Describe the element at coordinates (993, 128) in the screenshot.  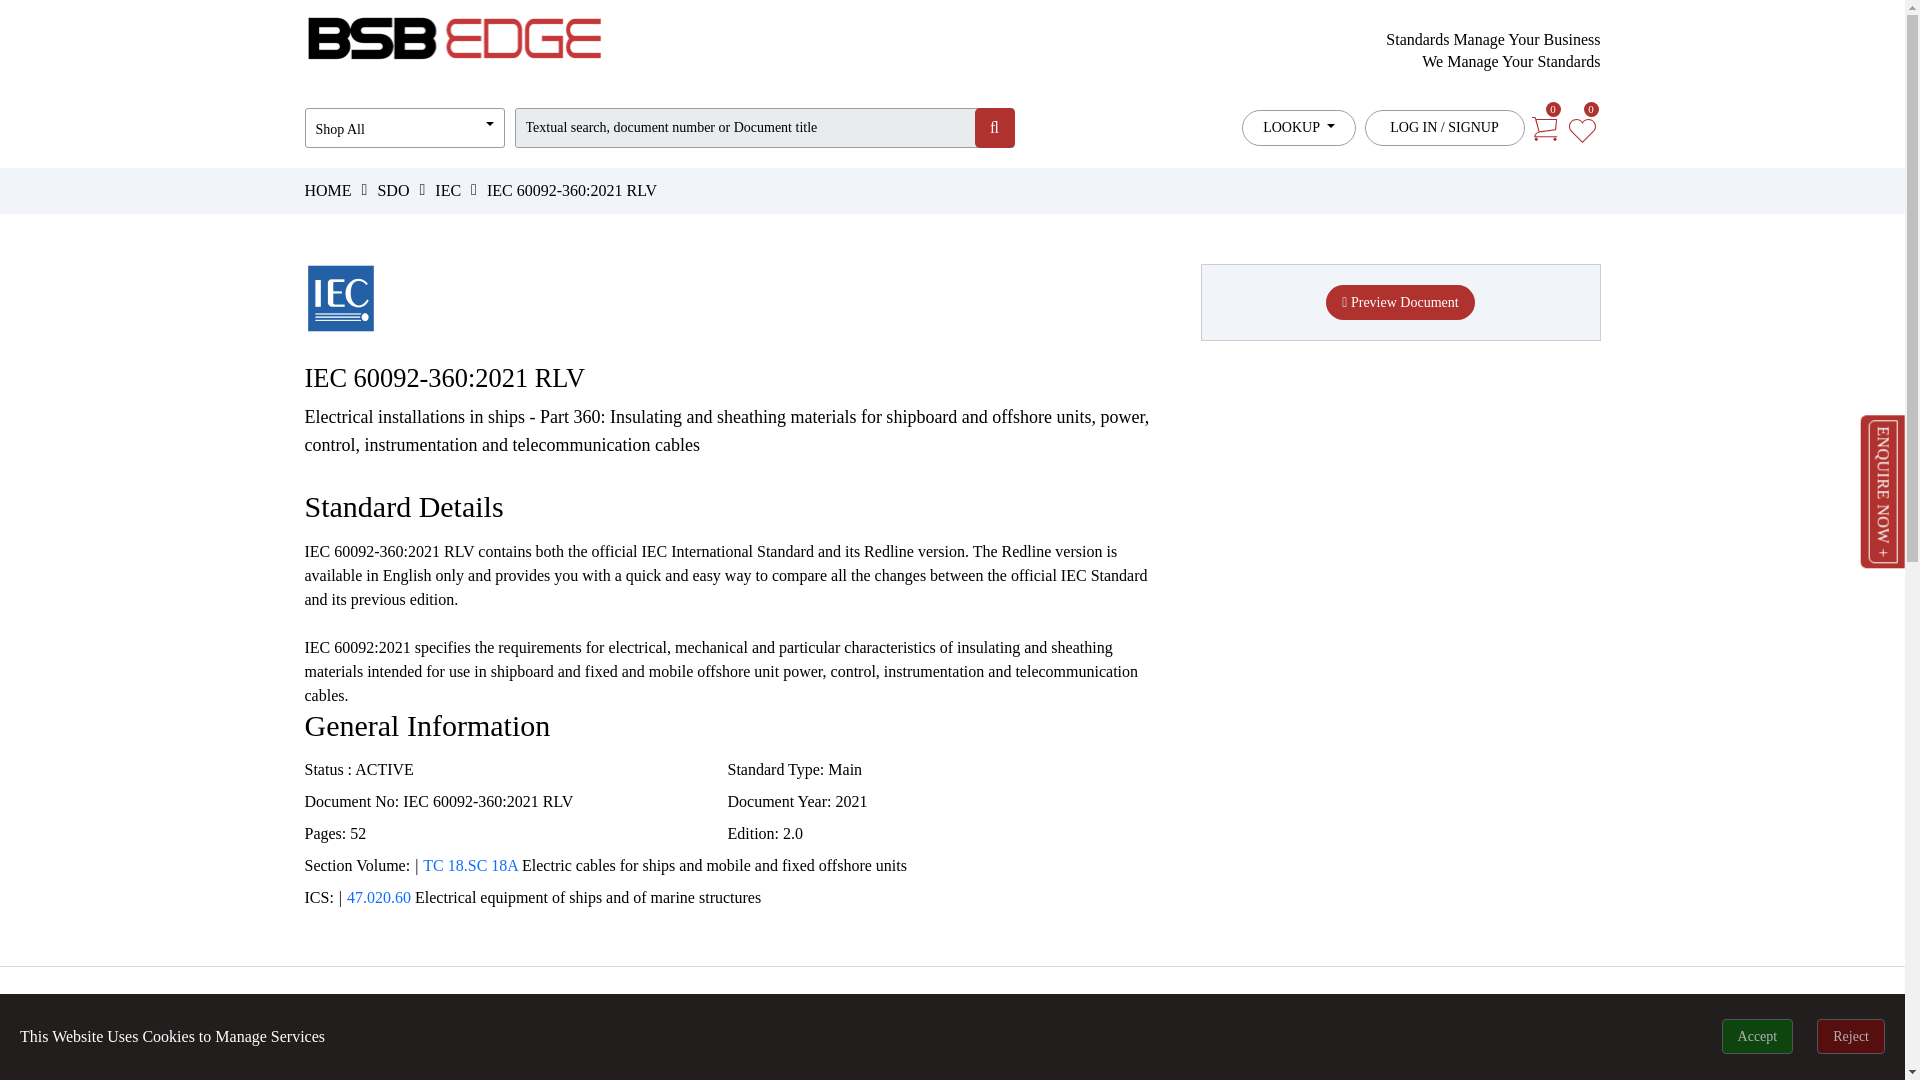
I see `search` at that location.